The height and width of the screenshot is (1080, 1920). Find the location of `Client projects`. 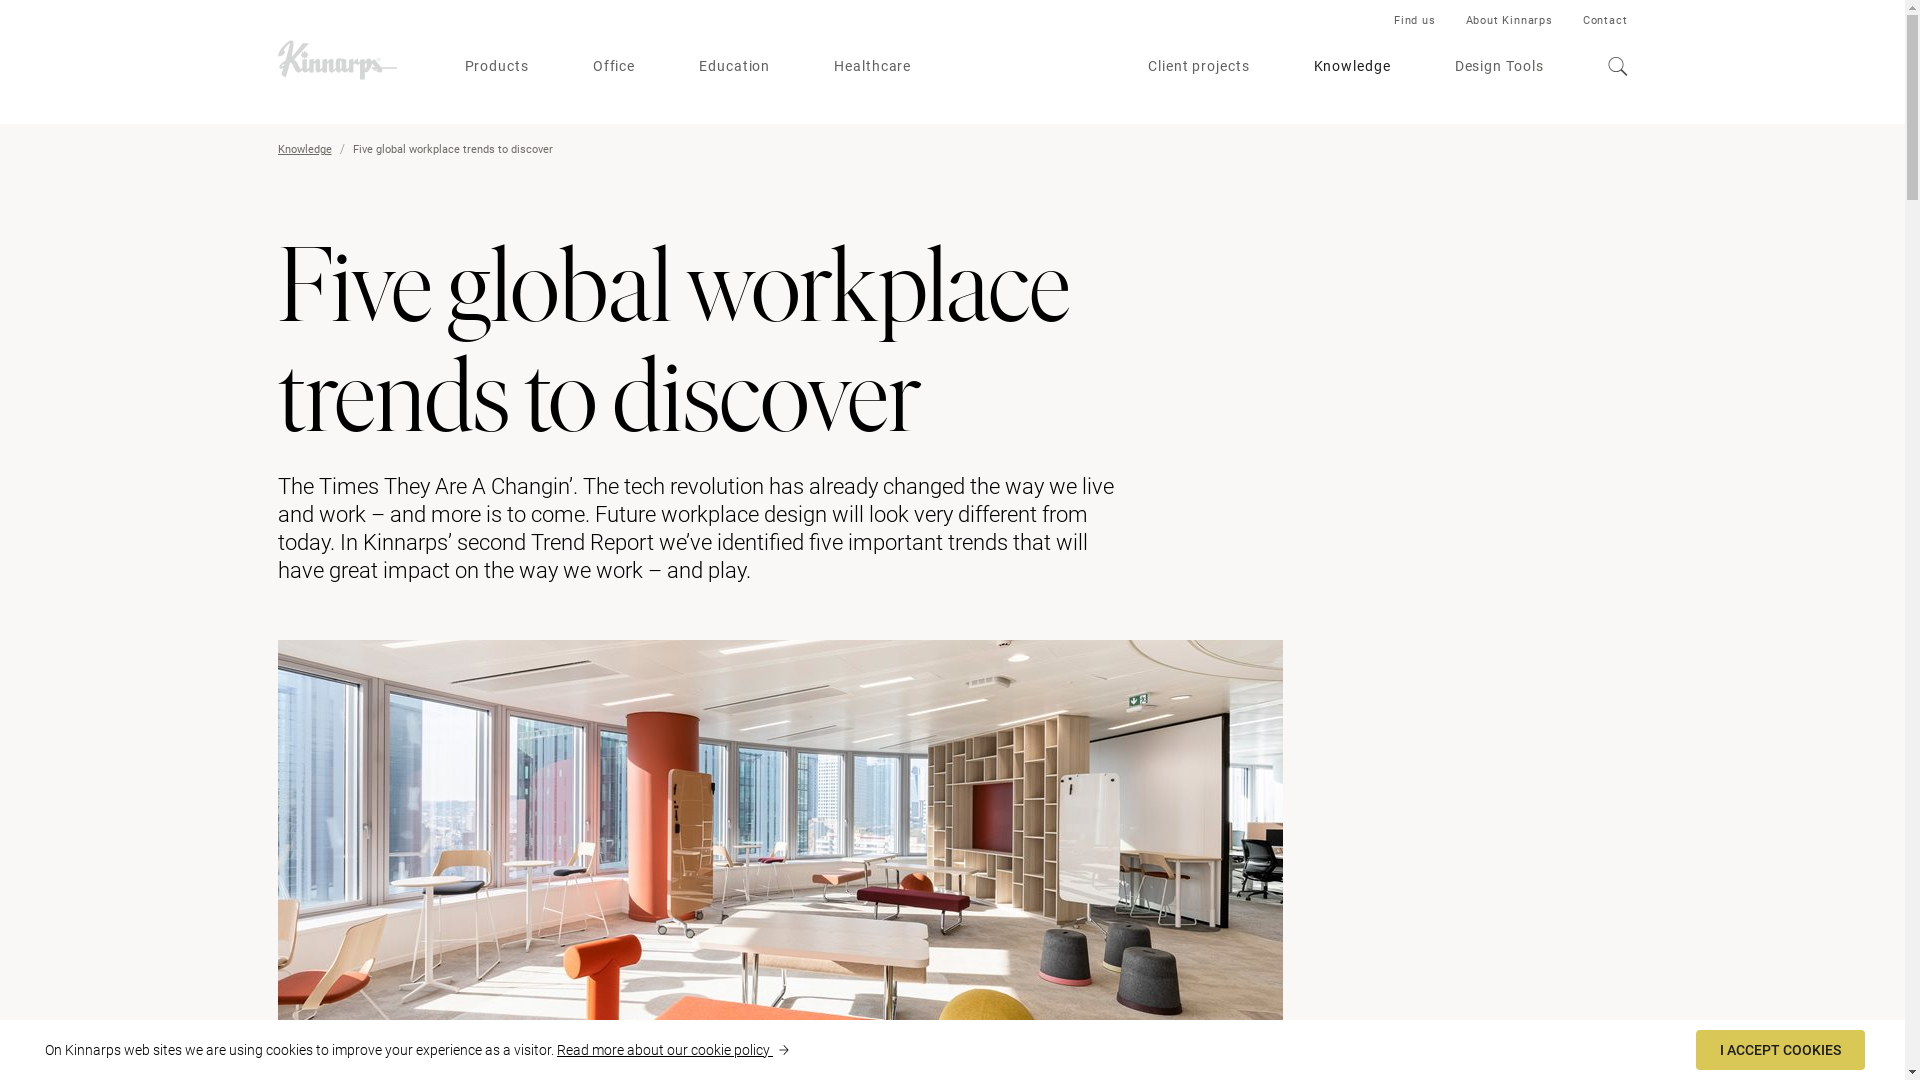

Client projects is located at coordinates (1199, 67).